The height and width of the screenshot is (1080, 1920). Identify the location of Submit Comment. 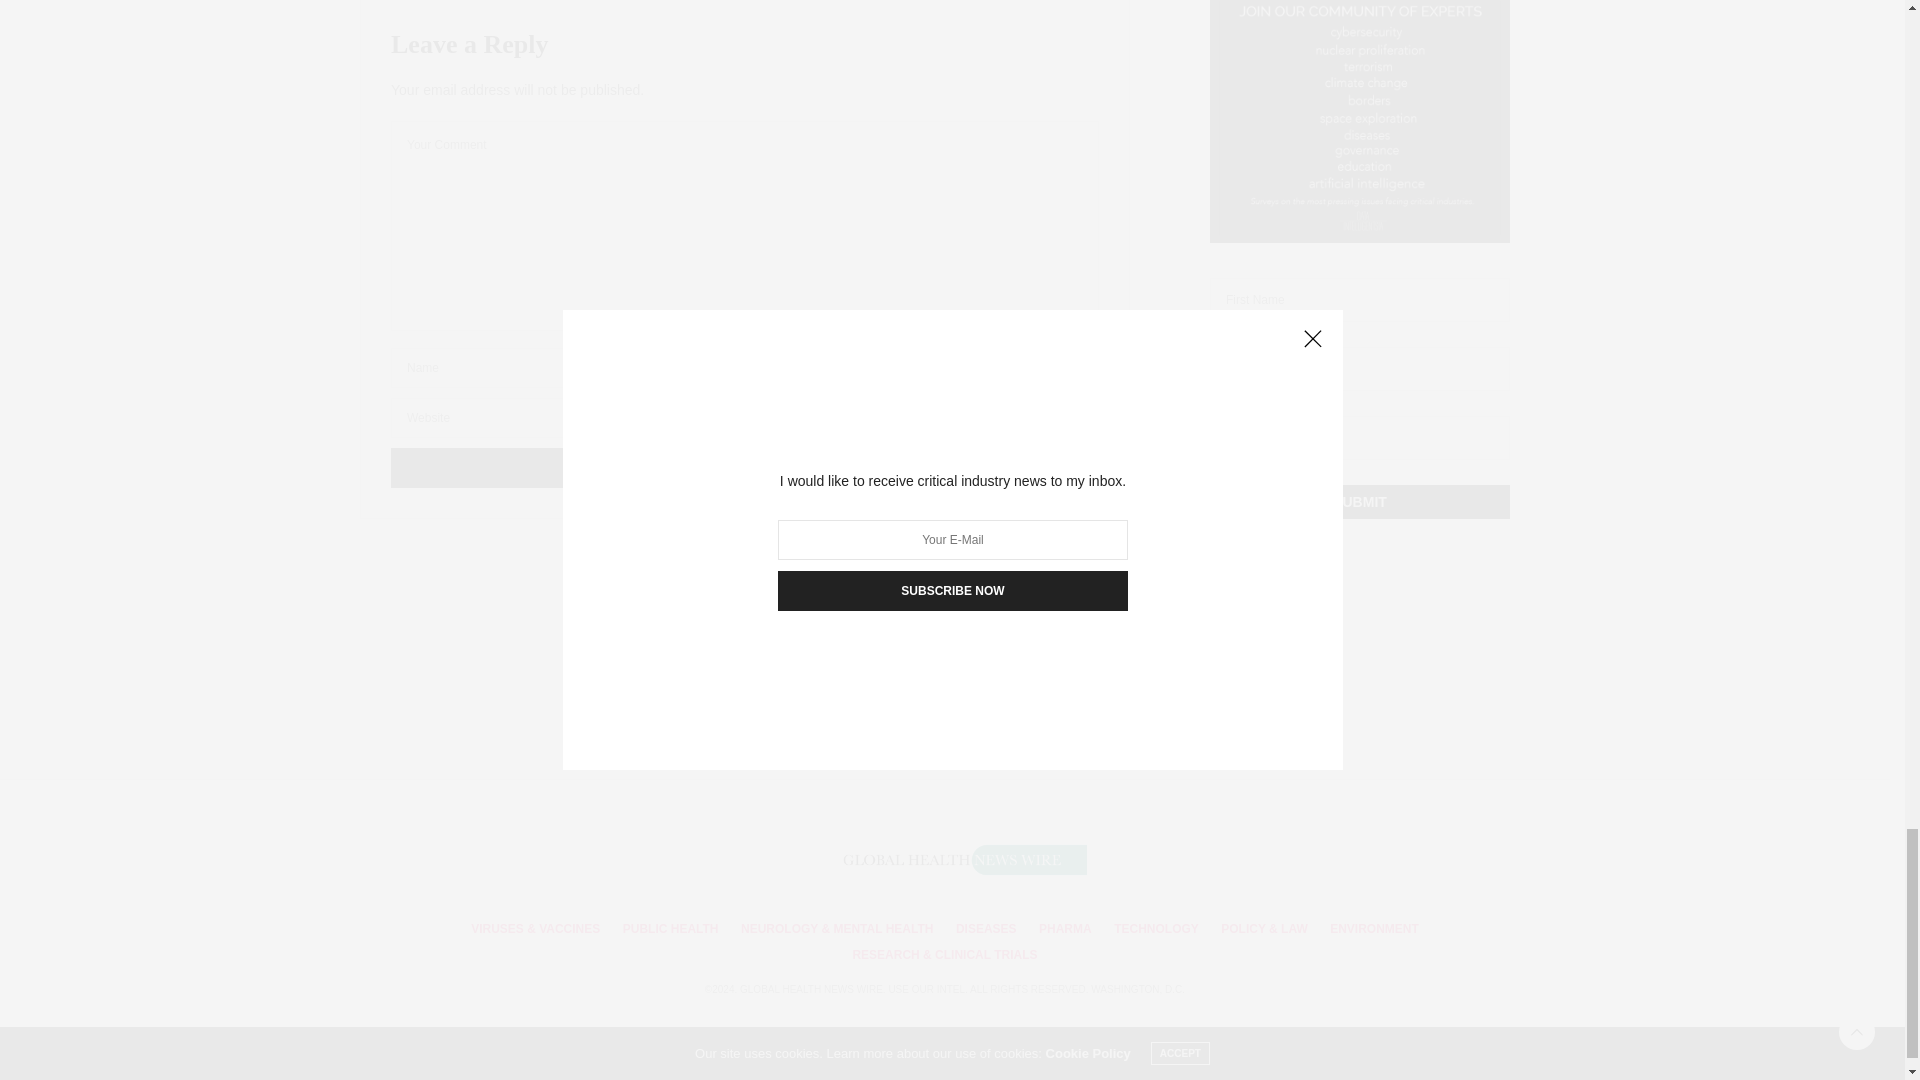
(744, 468).